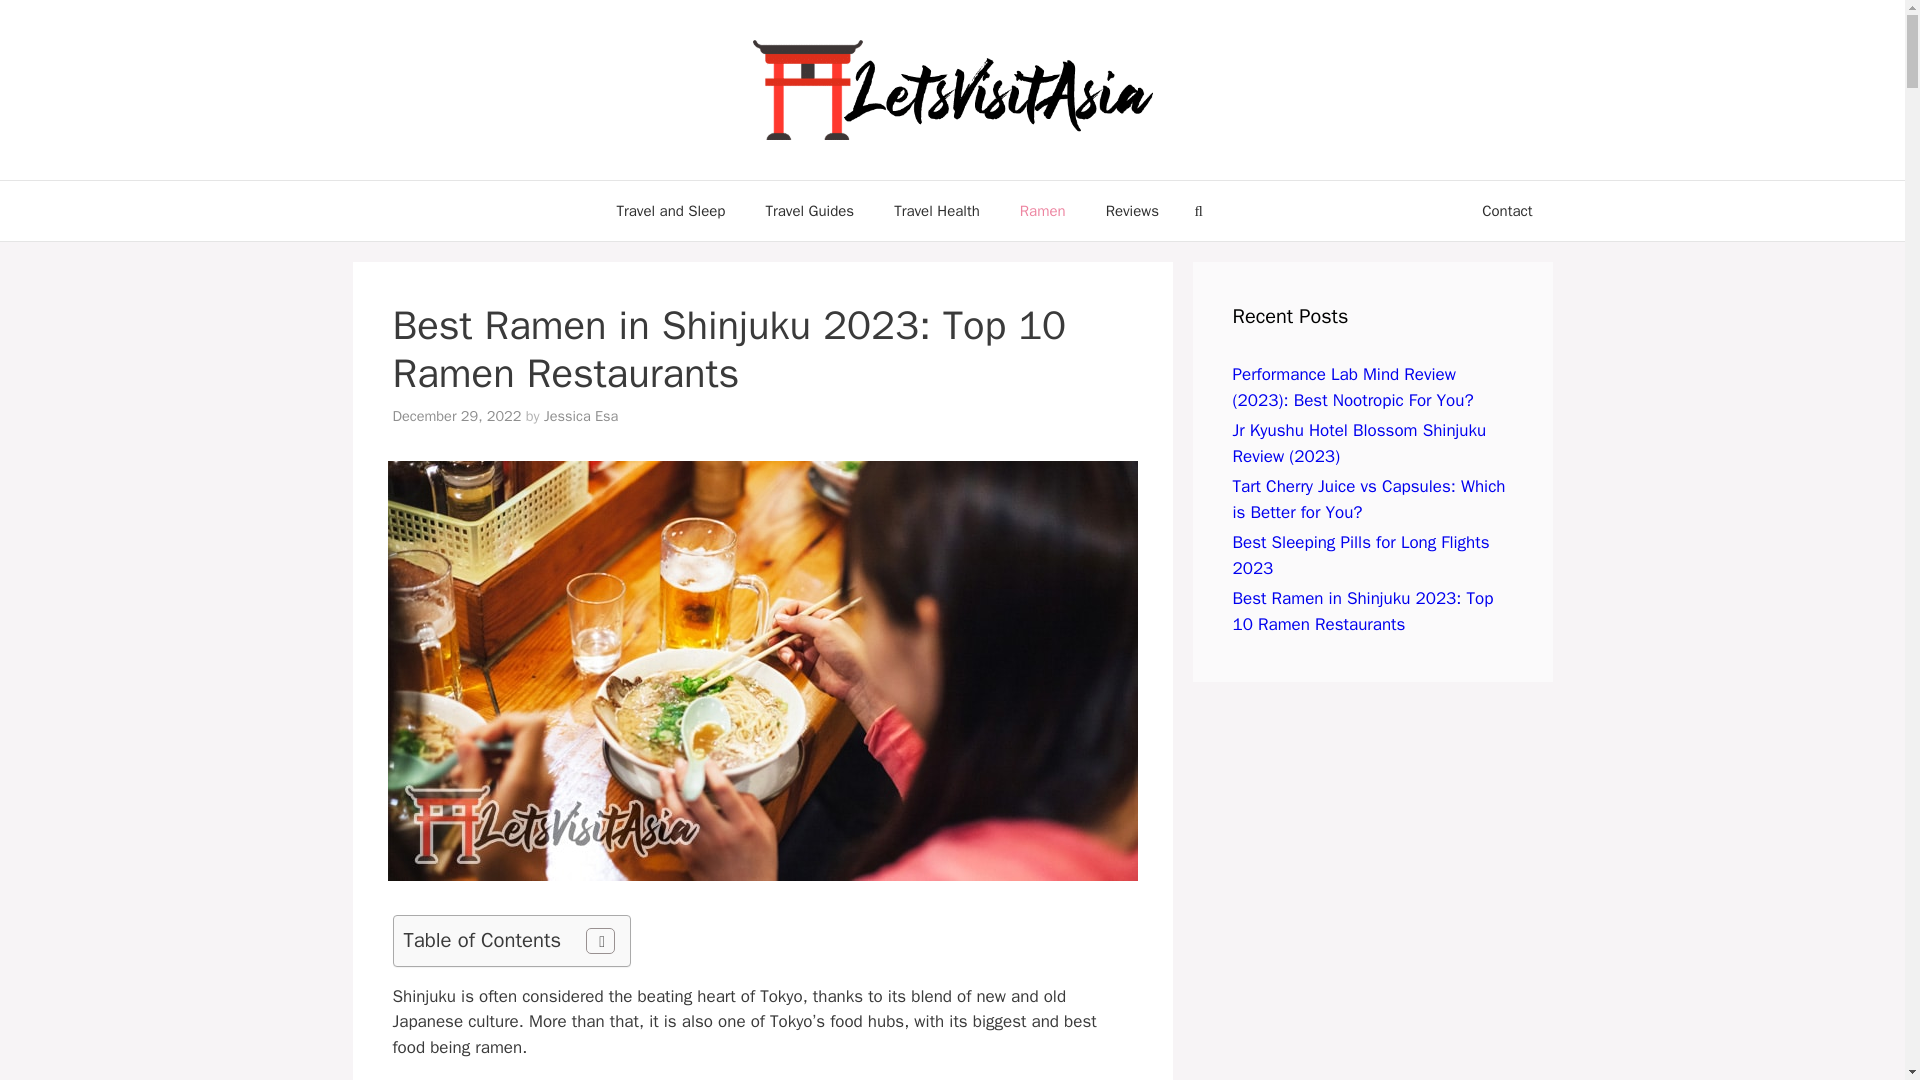 This screenshot has width=1920, height=1080. What do you see at coordinates (456, 416) in the screenshot?
I see `4:20 pm` at bounding box center [456, 416].